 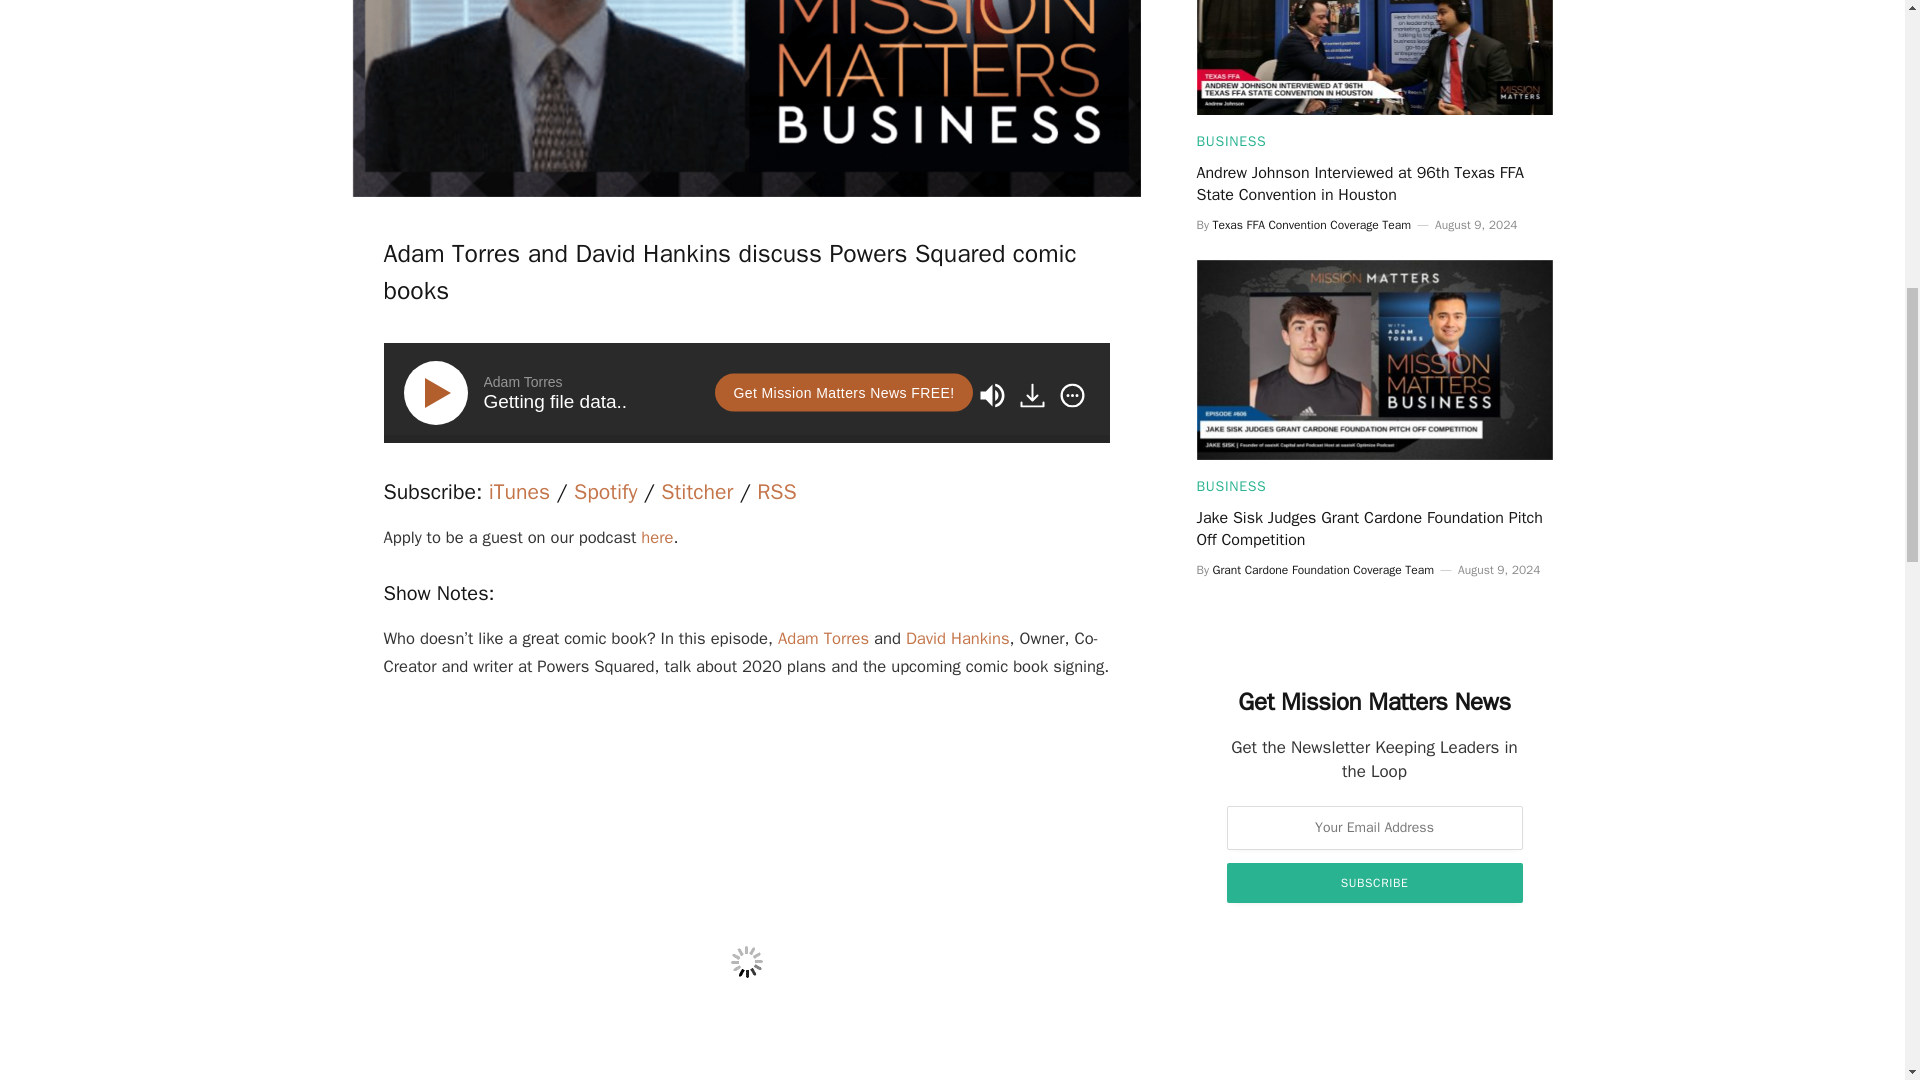 What do you see at coordinates (1032, 395) in the screenshot?
I see `Download` at bounding box center [1032, 395].